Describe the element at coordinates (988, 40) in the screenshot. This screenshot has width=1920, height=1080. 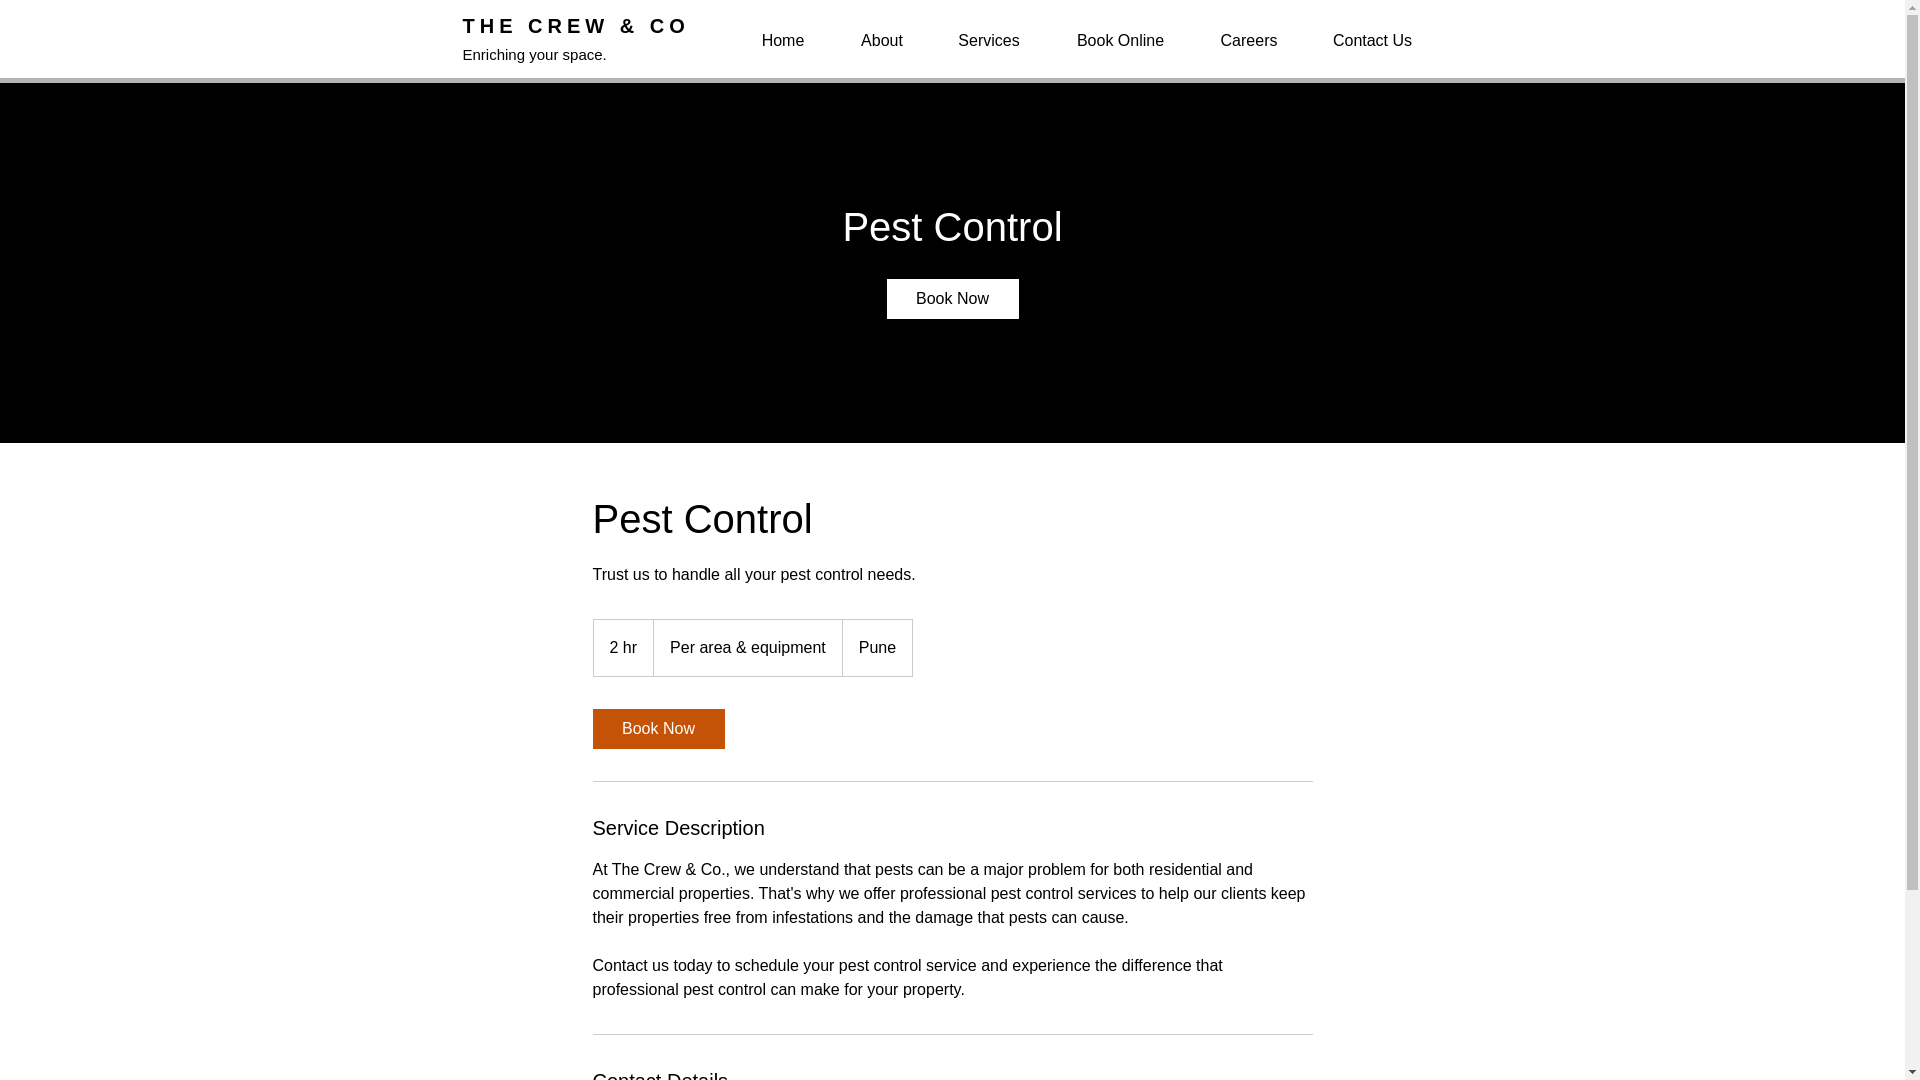
I see `Services` at that location.